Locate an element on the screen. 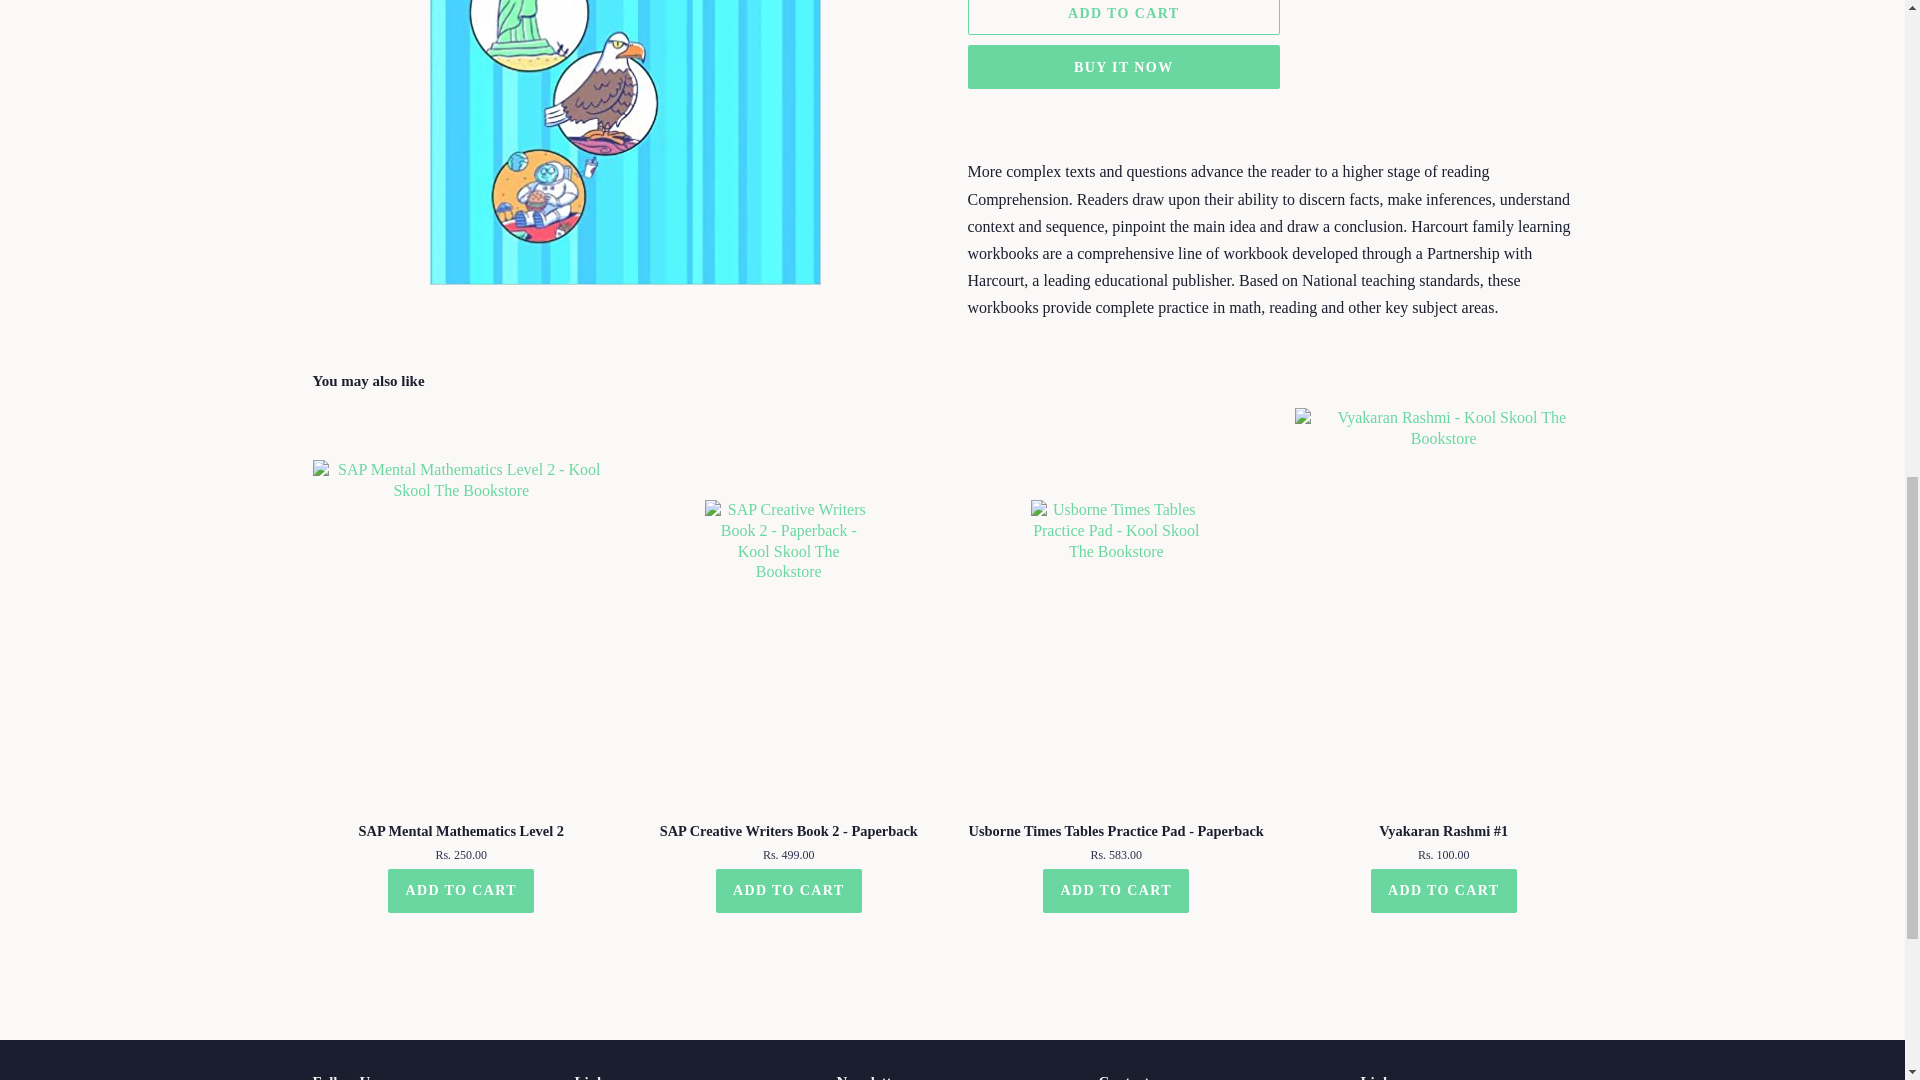  Add to cart is located at coordinates (460, 890).